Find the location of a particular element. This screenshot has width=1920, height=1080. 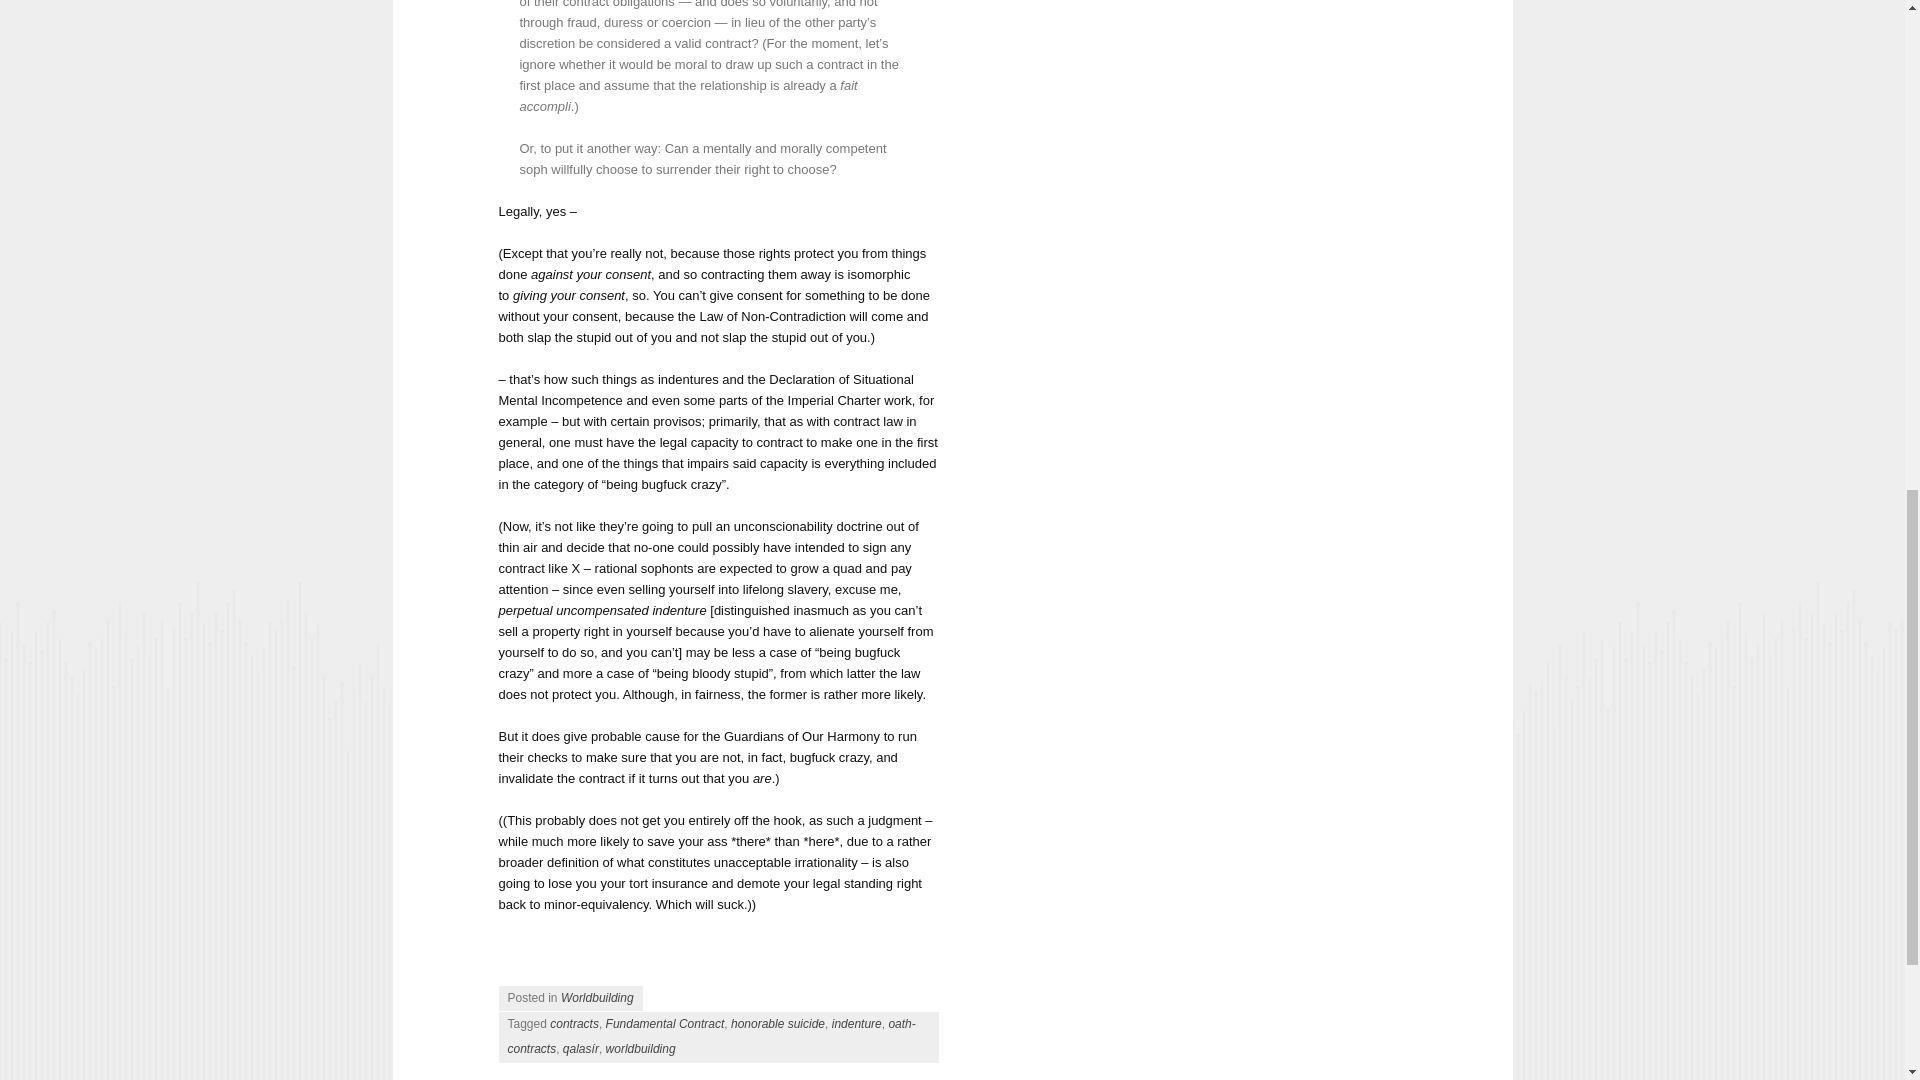

contracts is located at coordinates (574, 1024).